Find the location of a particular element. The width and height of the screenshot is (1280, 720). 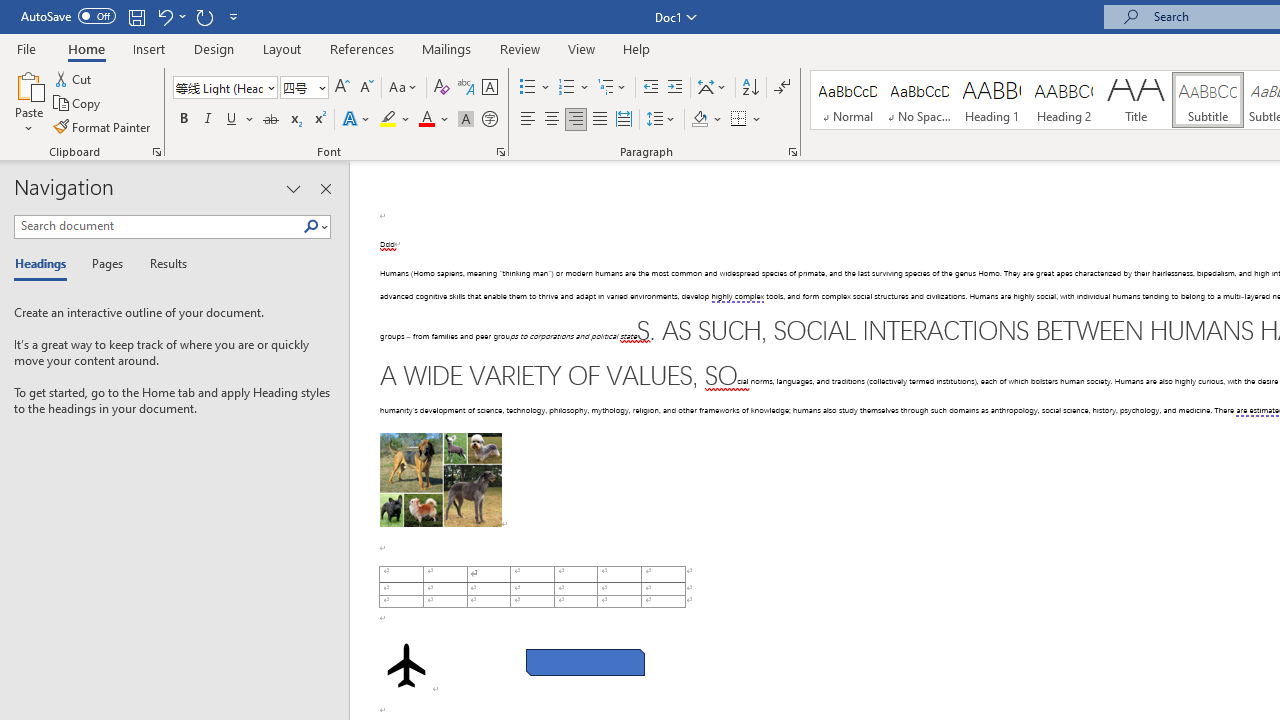

More Options is located at coordinates (758, 120).